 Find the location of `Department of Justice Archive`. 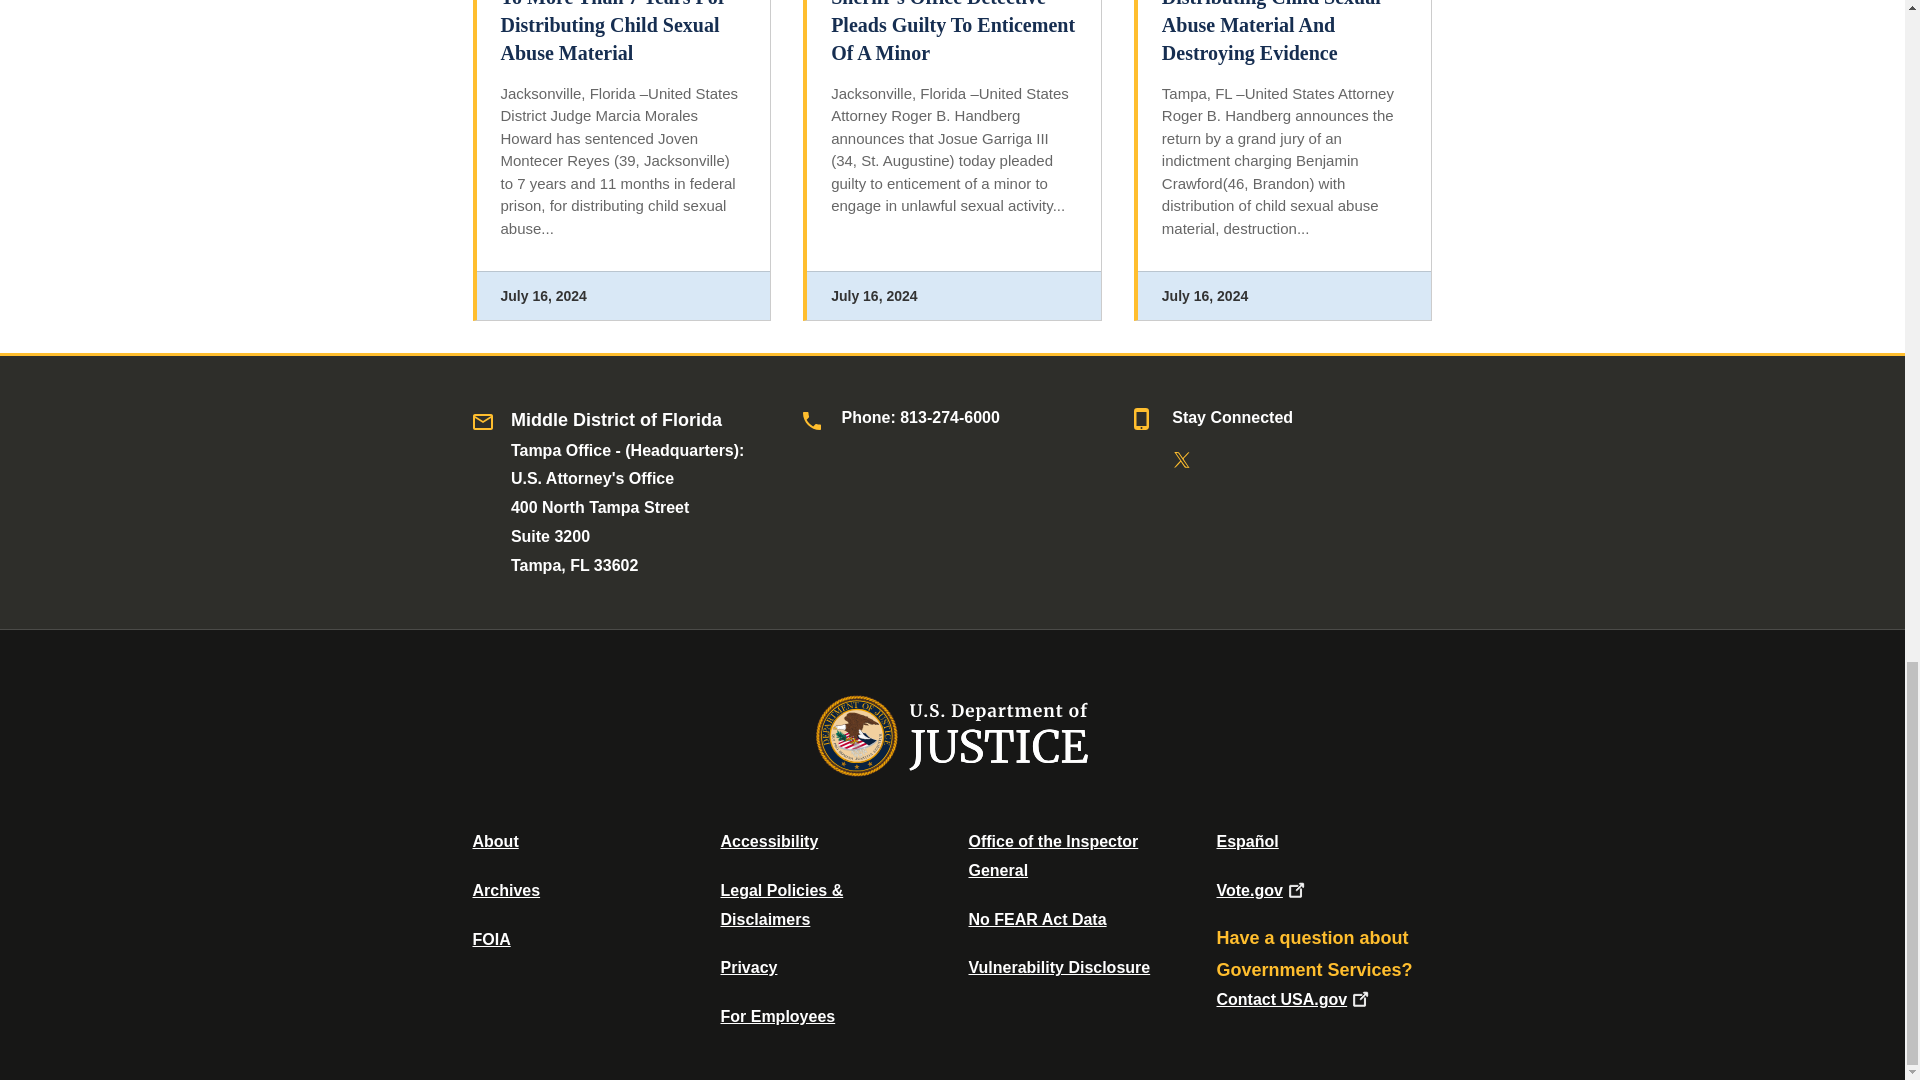

Department of Justice Archive is located at coordinates (506, 890).